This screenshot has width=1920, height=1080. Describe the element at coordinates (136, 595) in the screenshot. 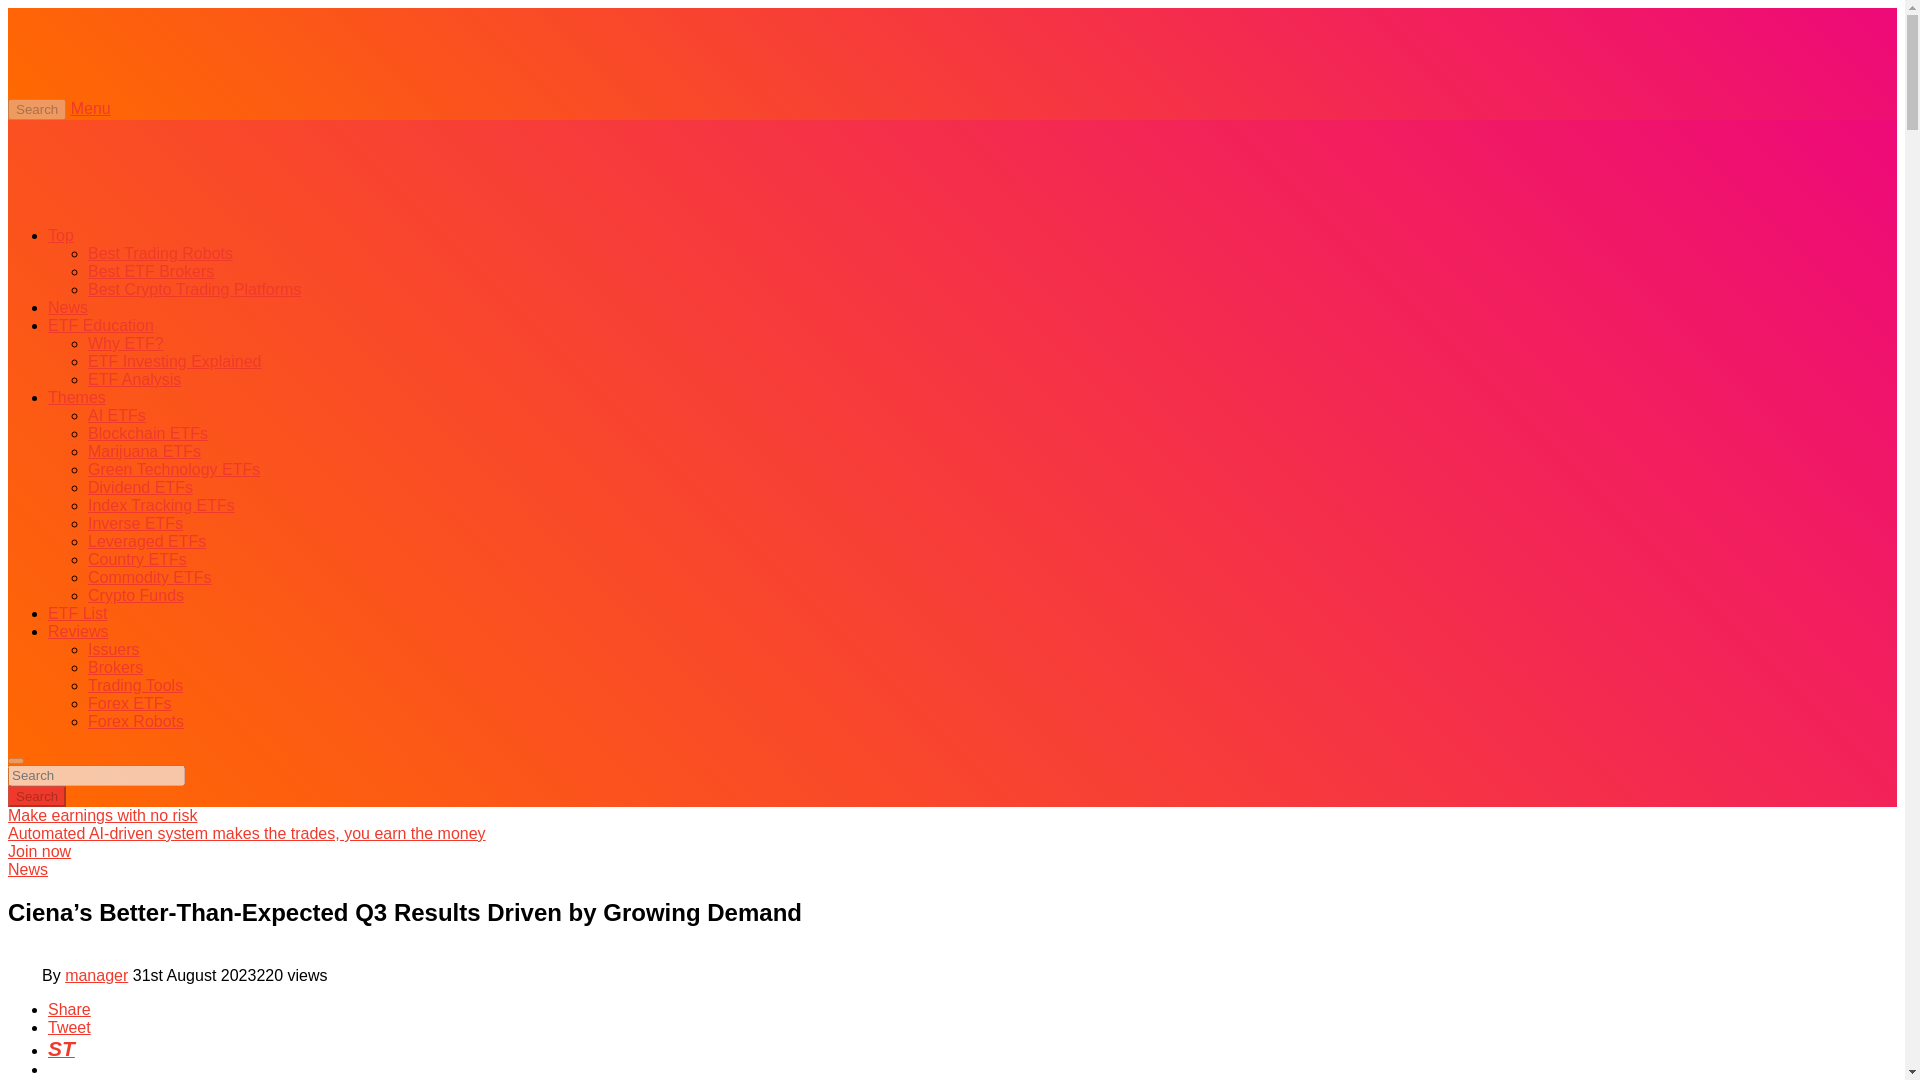

I see `Crypto Funds` at that location.